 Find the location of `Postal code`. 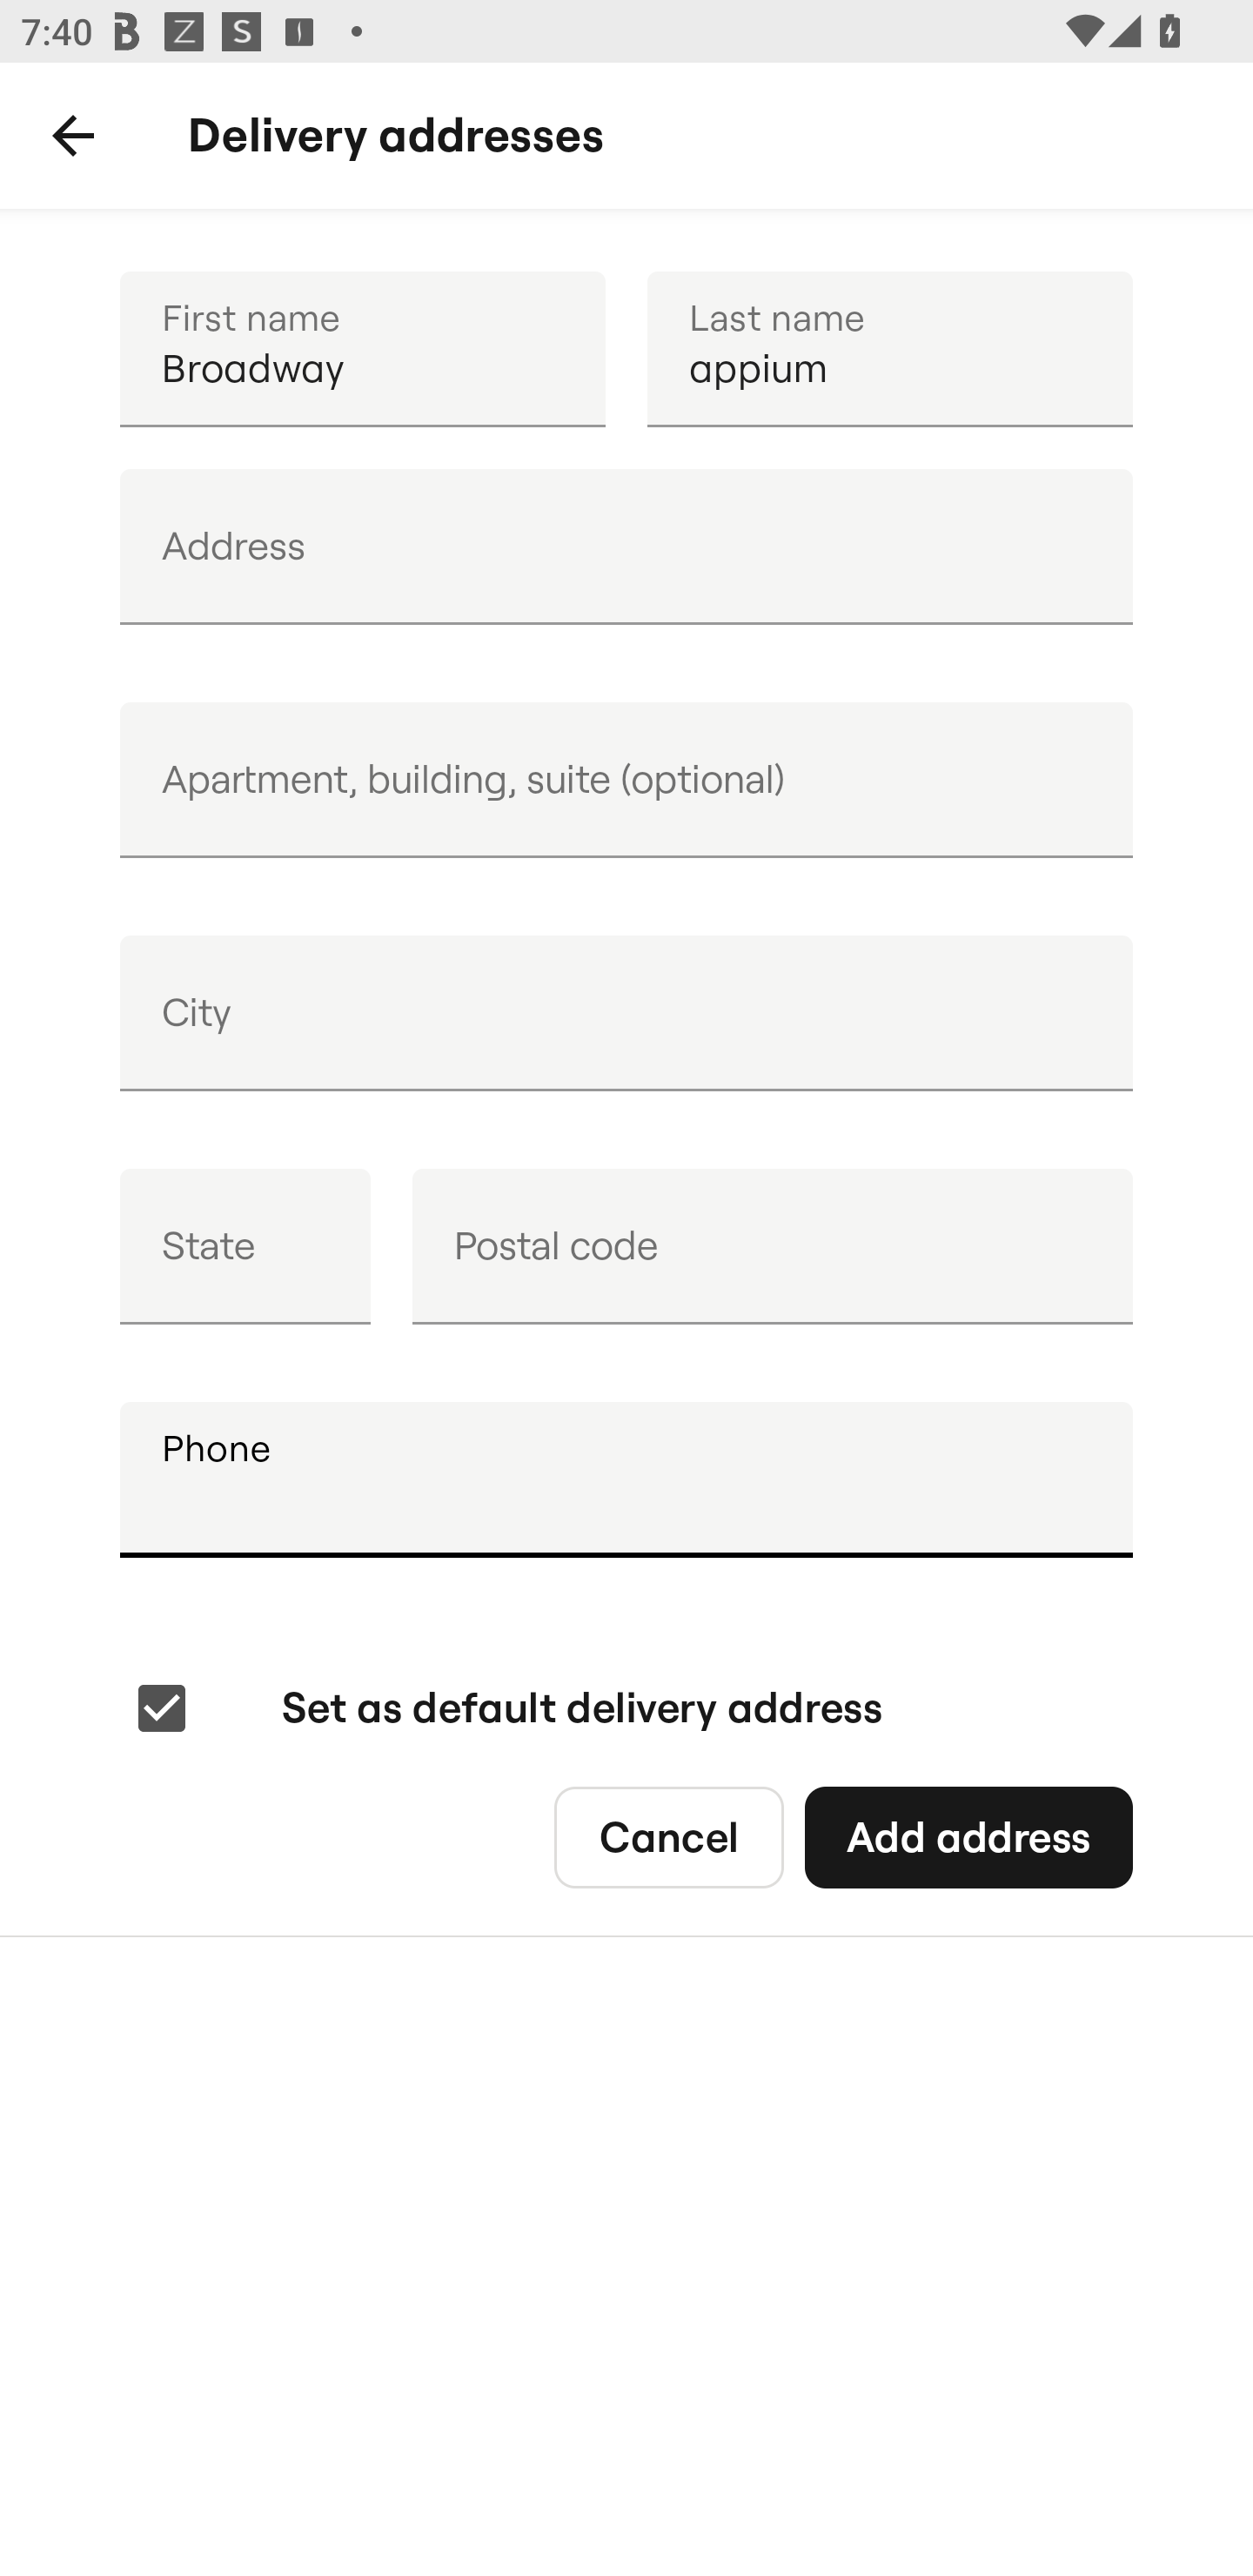

Postal code is located at coordinates (772, 1246).